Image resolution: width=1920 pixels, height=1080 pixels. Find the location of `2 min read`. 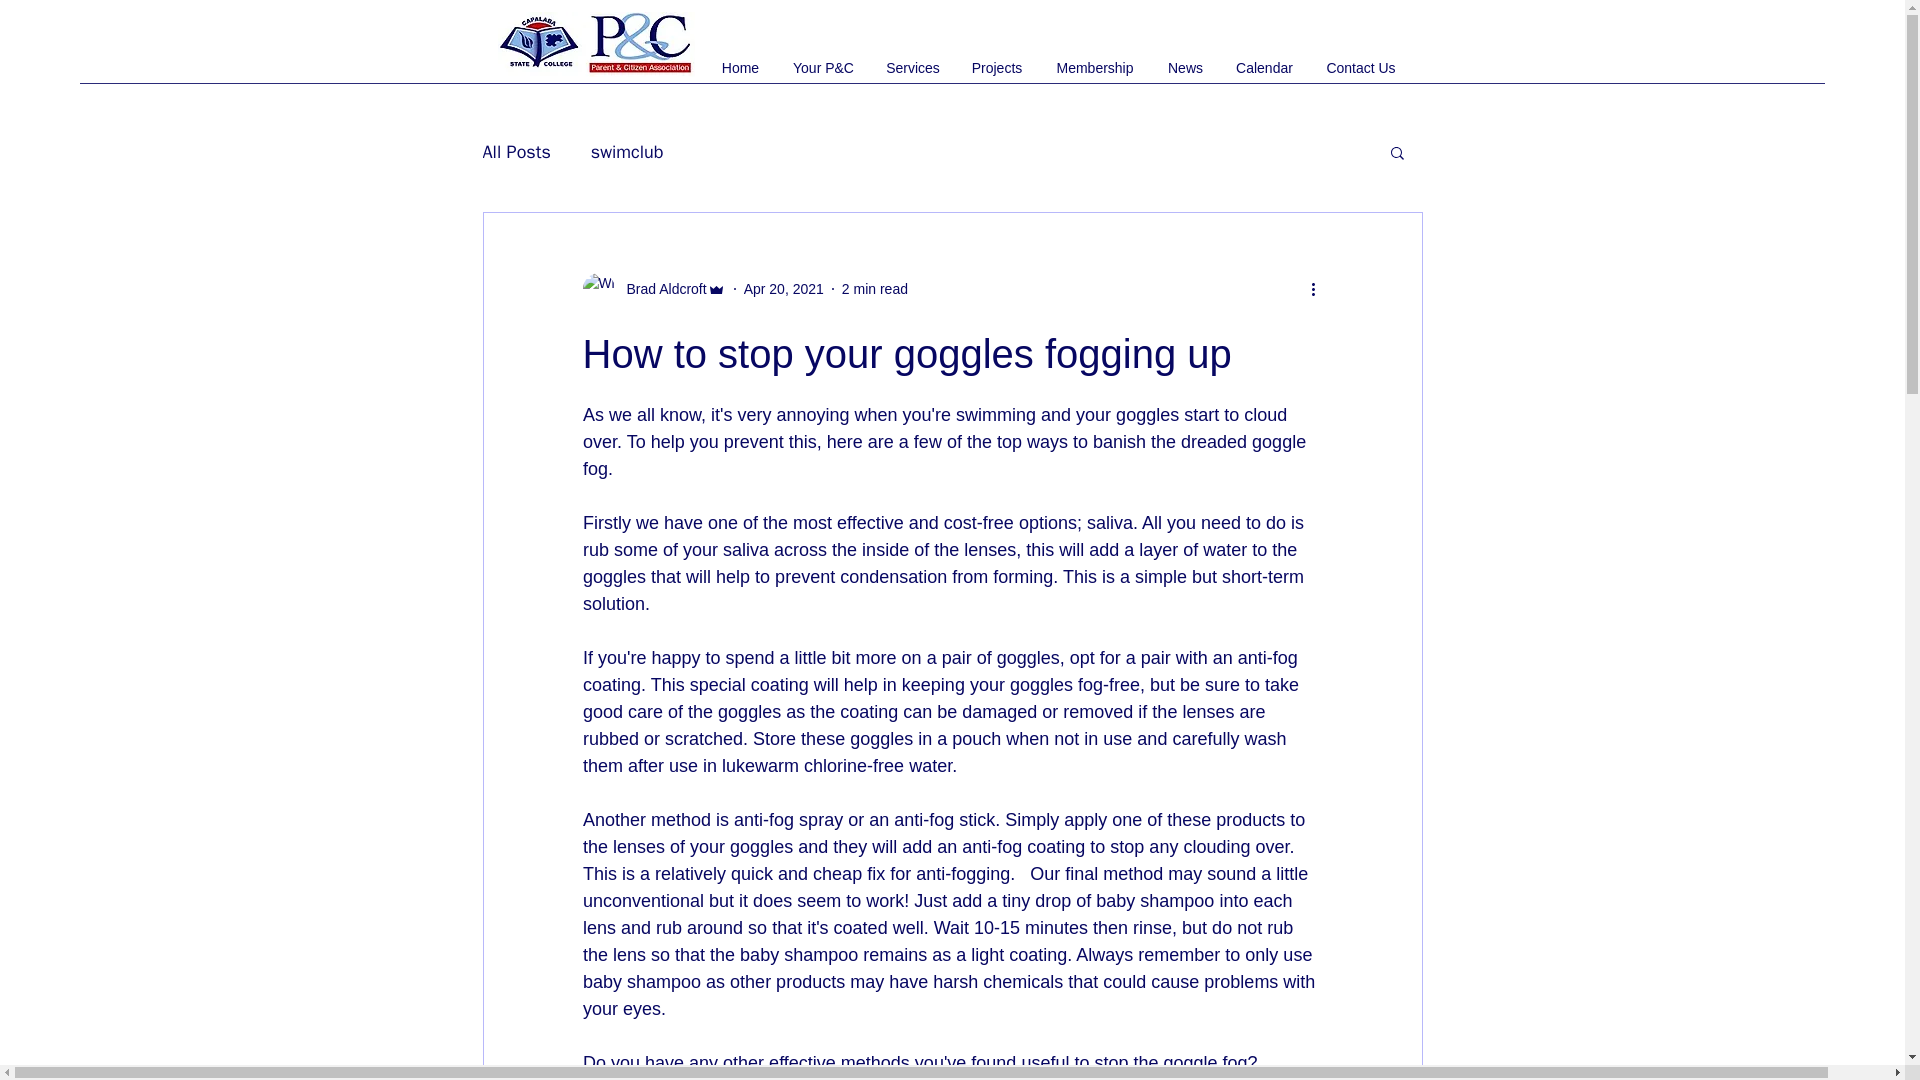

2 min read is located at coordinates (875, 287).